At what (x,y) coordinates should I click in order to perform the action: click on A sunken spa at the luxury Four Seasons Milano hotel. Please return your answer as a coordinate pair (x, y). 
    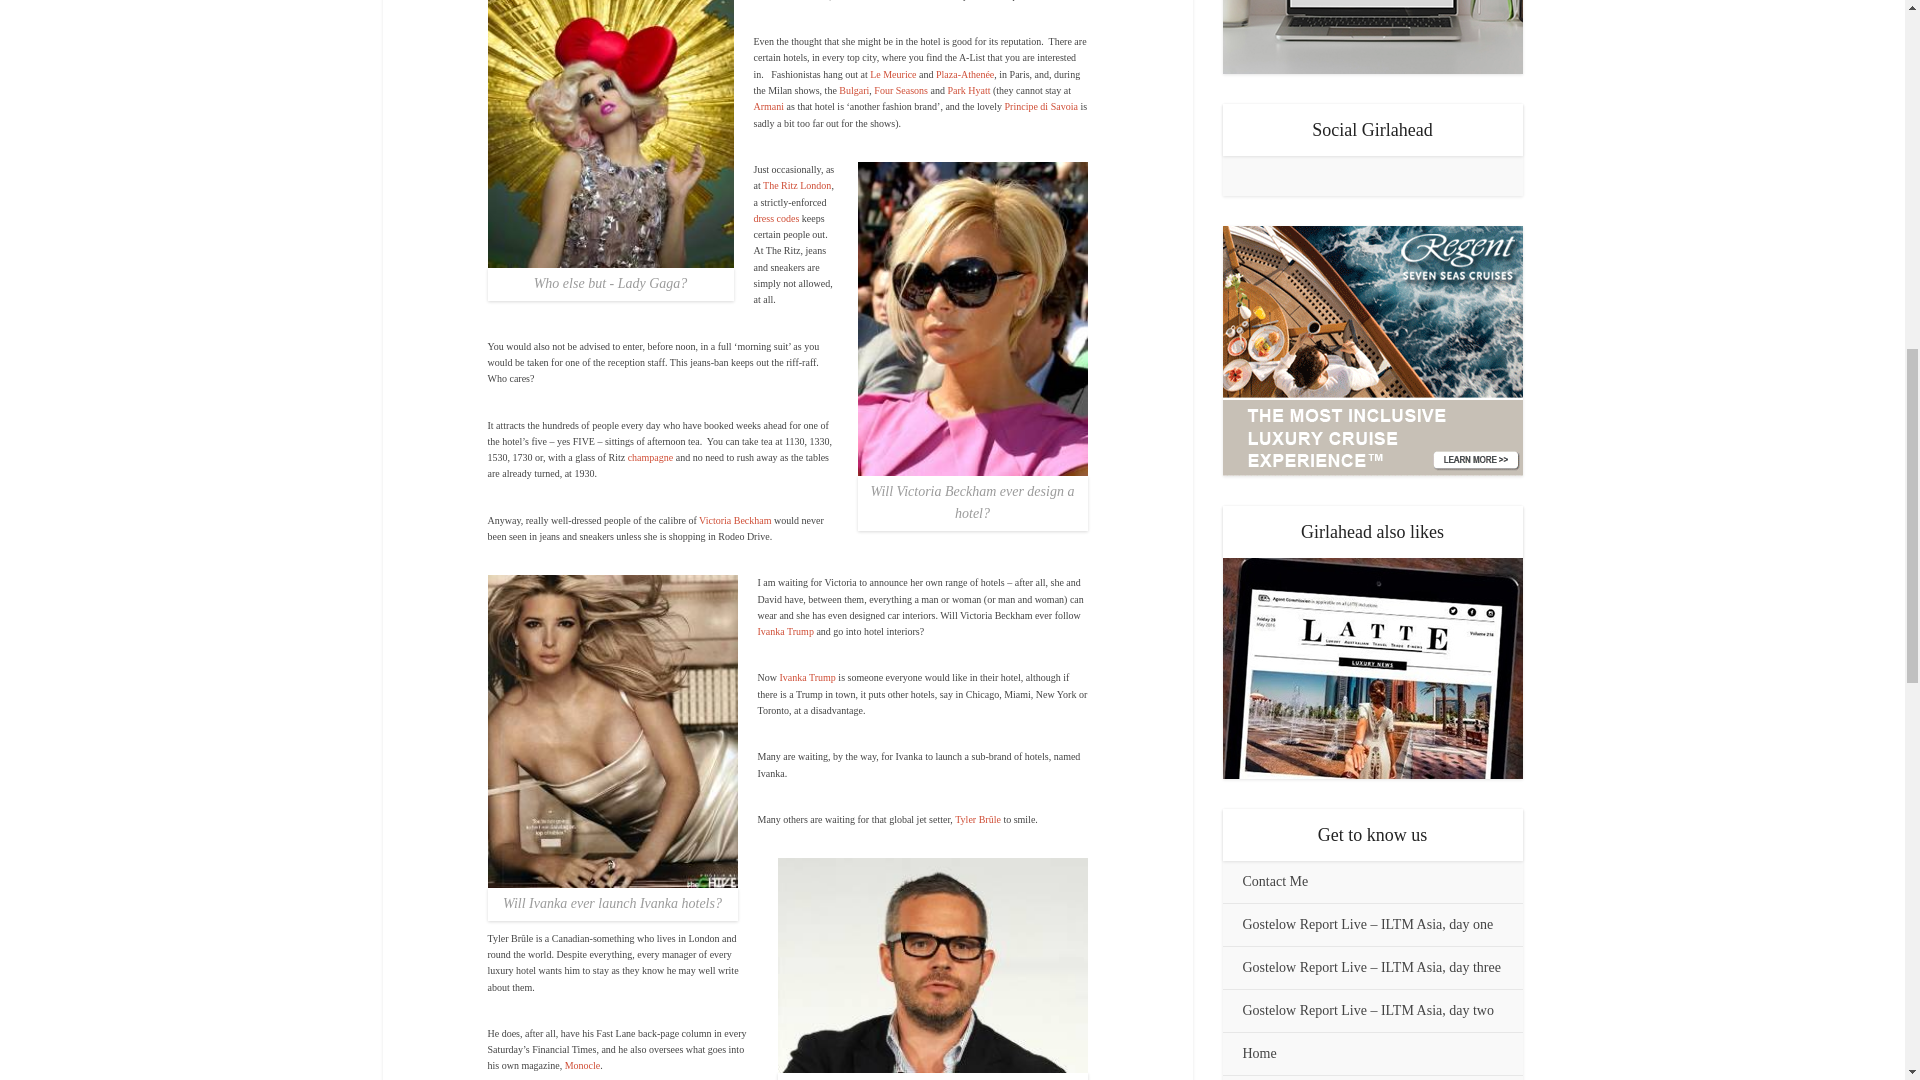
    Looking at the image, I should click on (900, 90).